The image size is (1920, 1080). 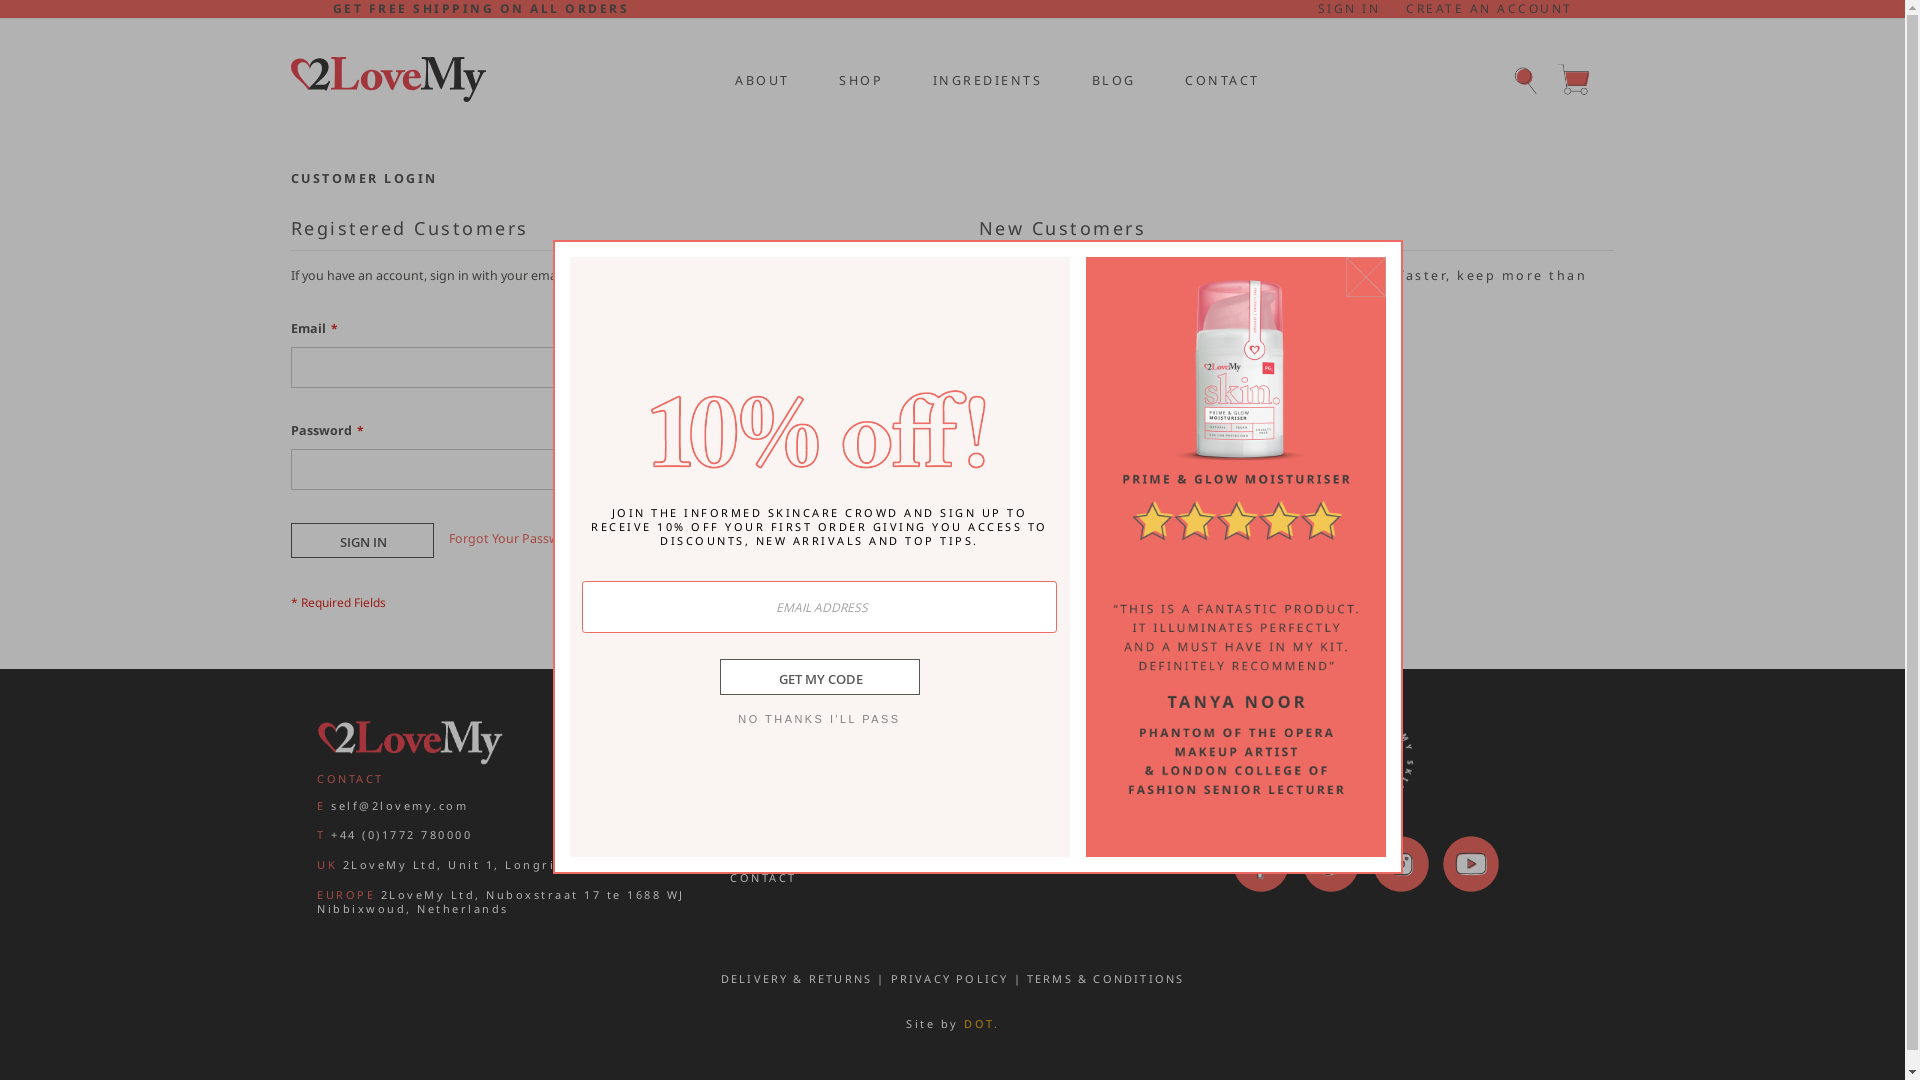 I want to click on ABOUT, so click(x=760, y=79).